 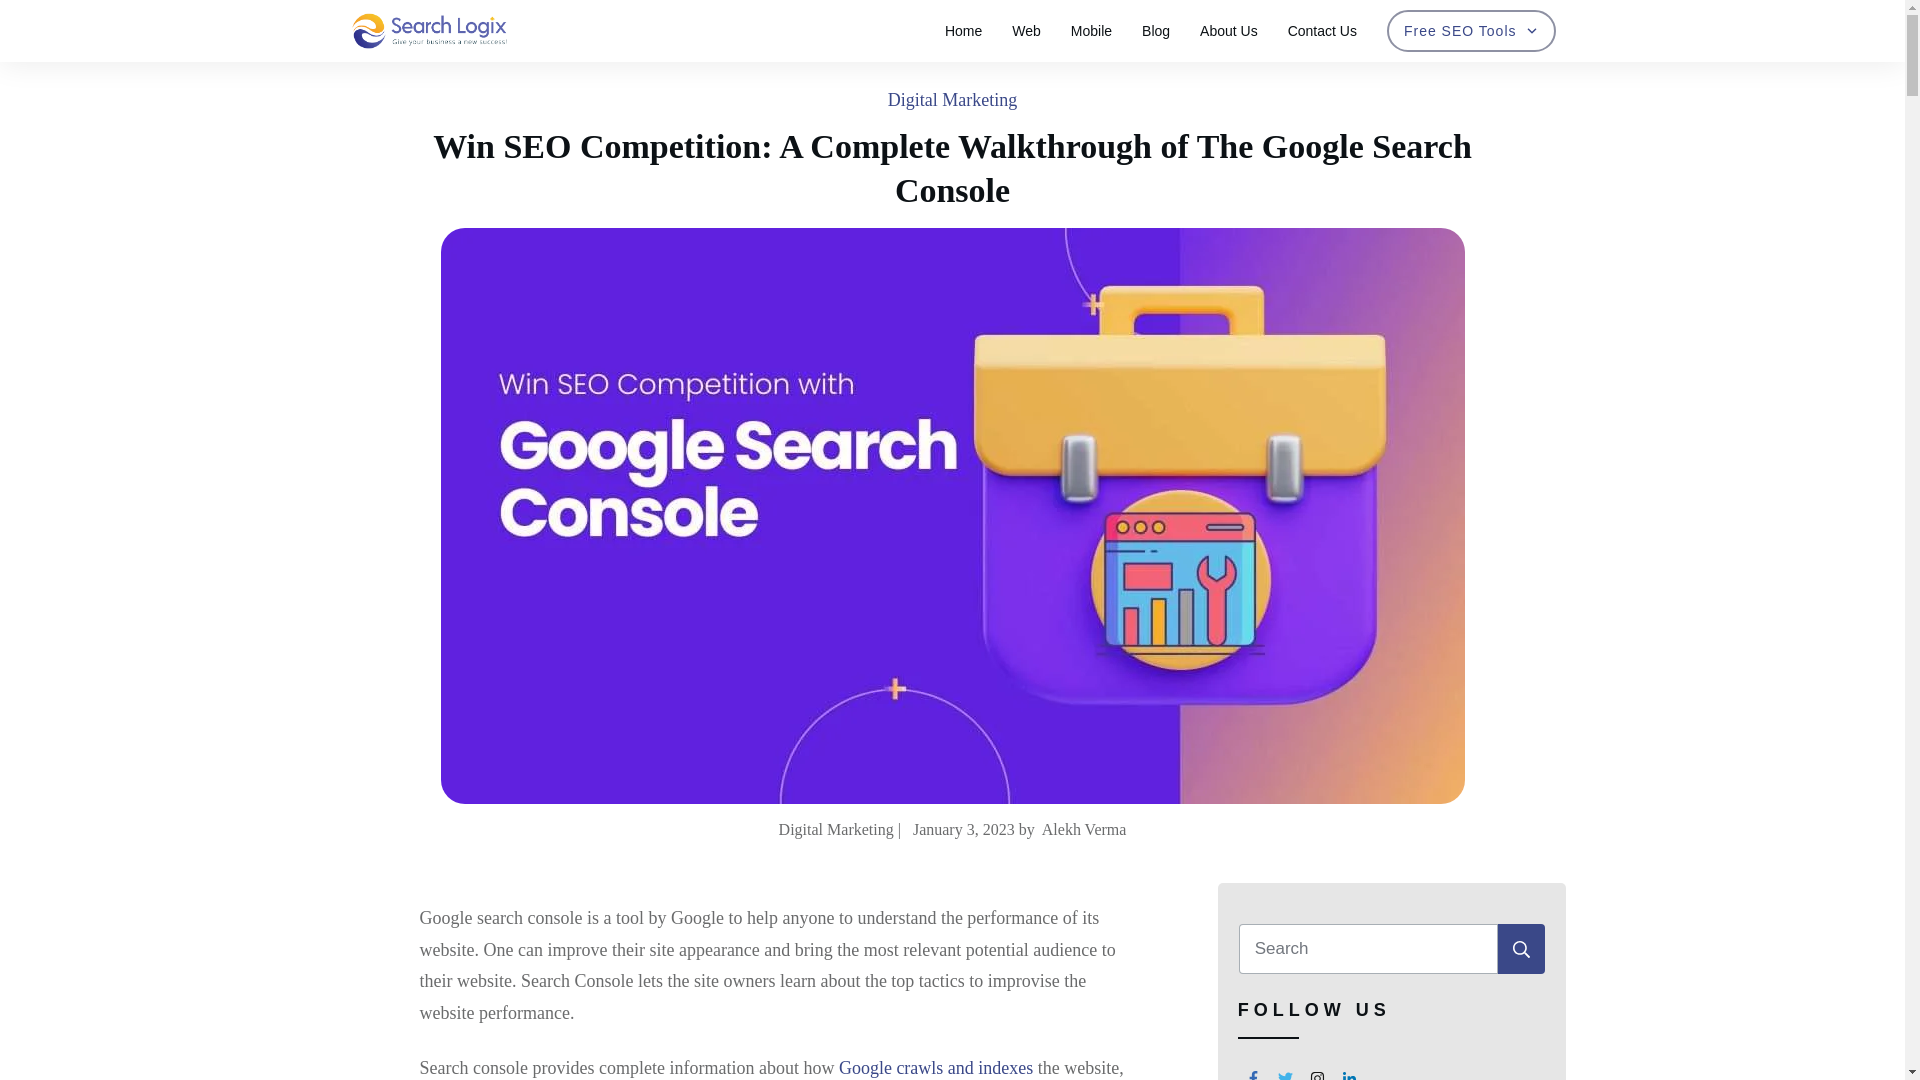 I want to click on Web, so click(x=1026, y=31).